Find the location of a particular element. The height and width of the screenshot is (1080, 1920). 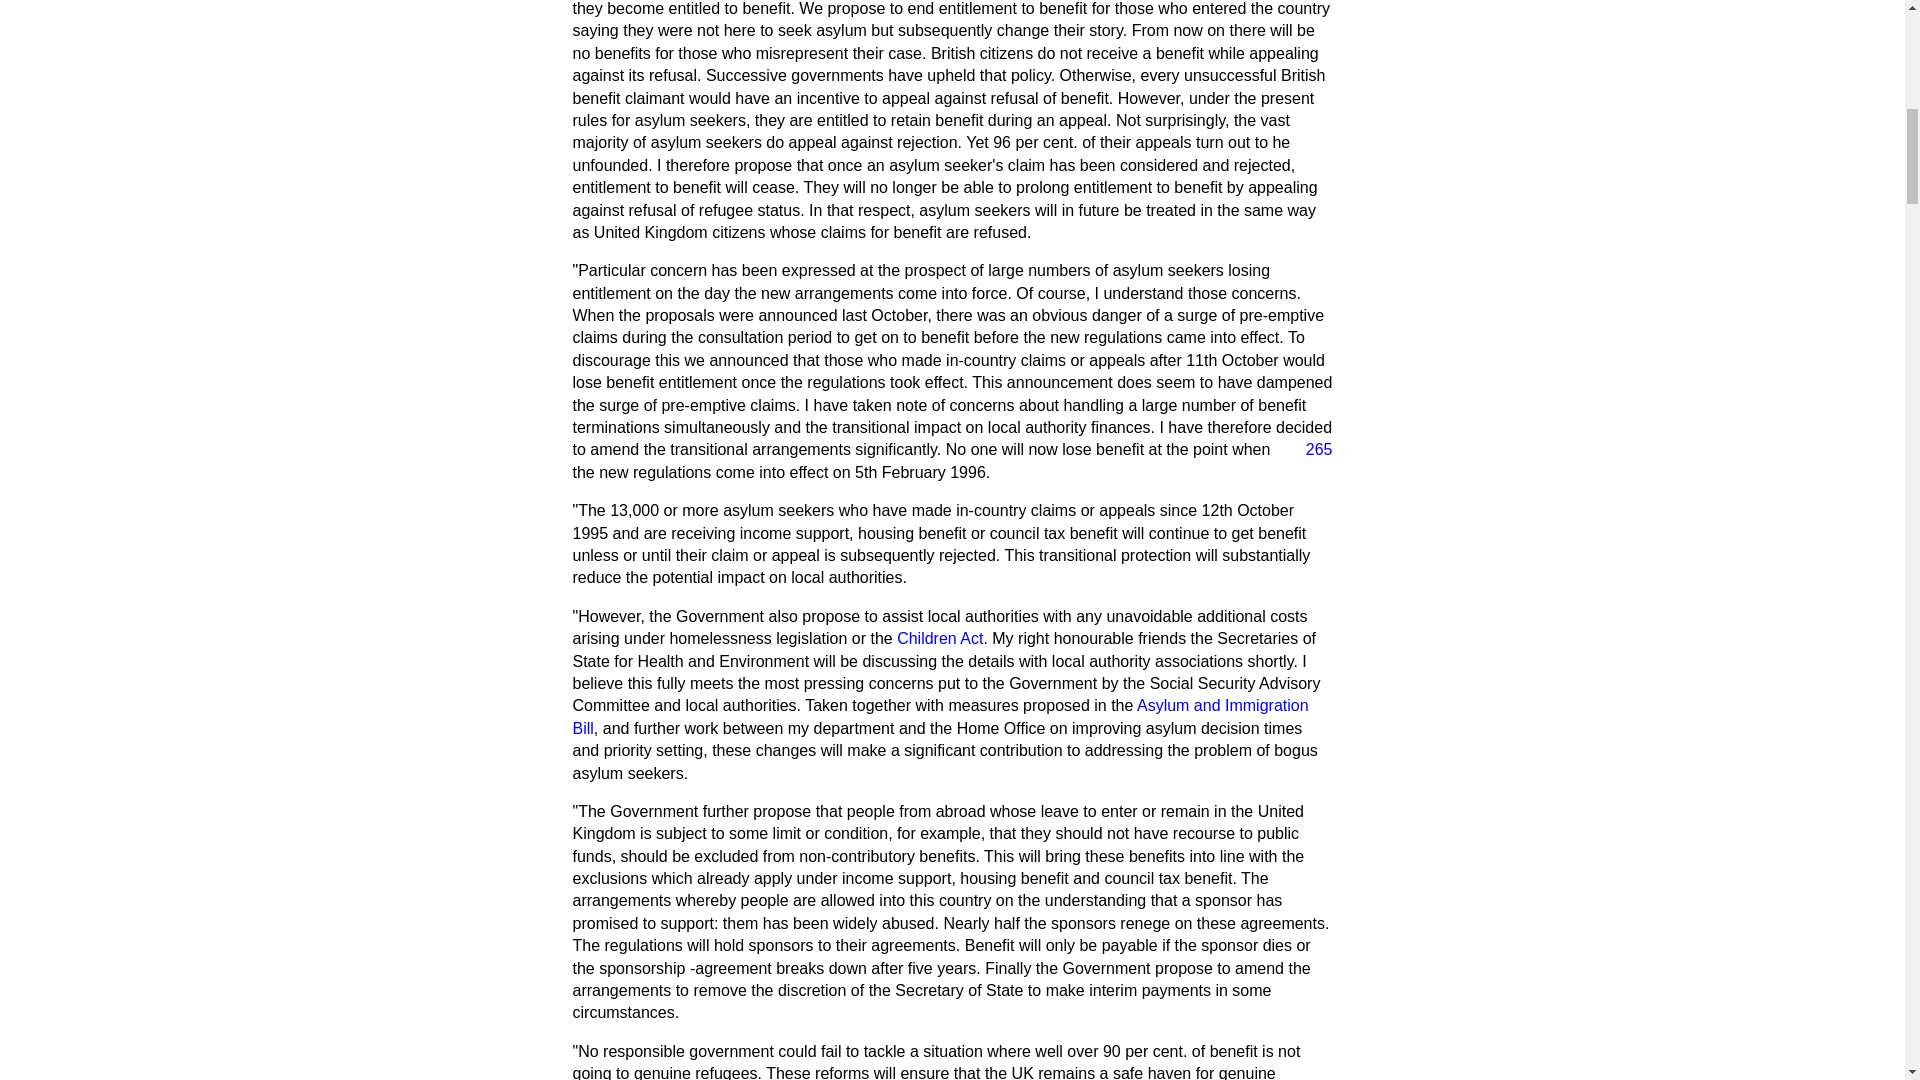

Asylum and Immigration Bill is located at coordinates (940, 716).